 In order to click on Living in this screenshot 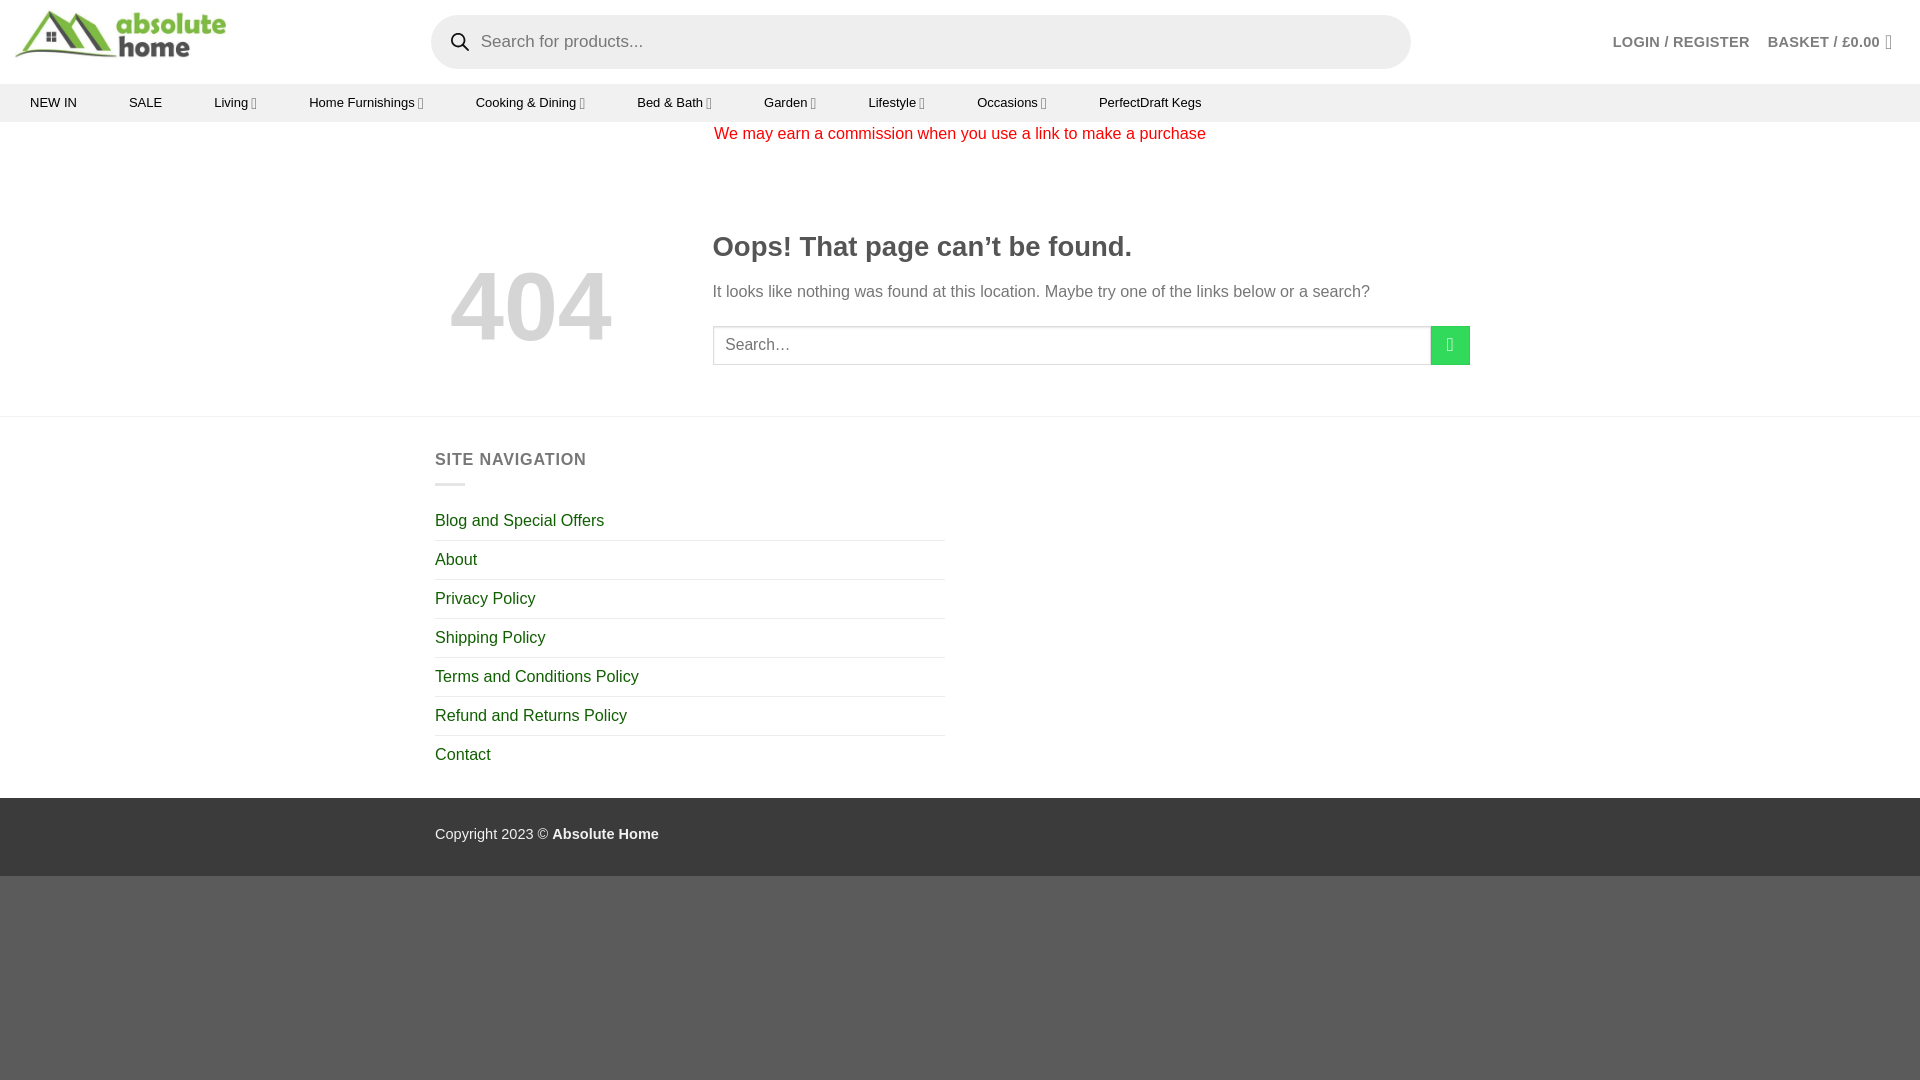, I will do `click(236, 103)`.